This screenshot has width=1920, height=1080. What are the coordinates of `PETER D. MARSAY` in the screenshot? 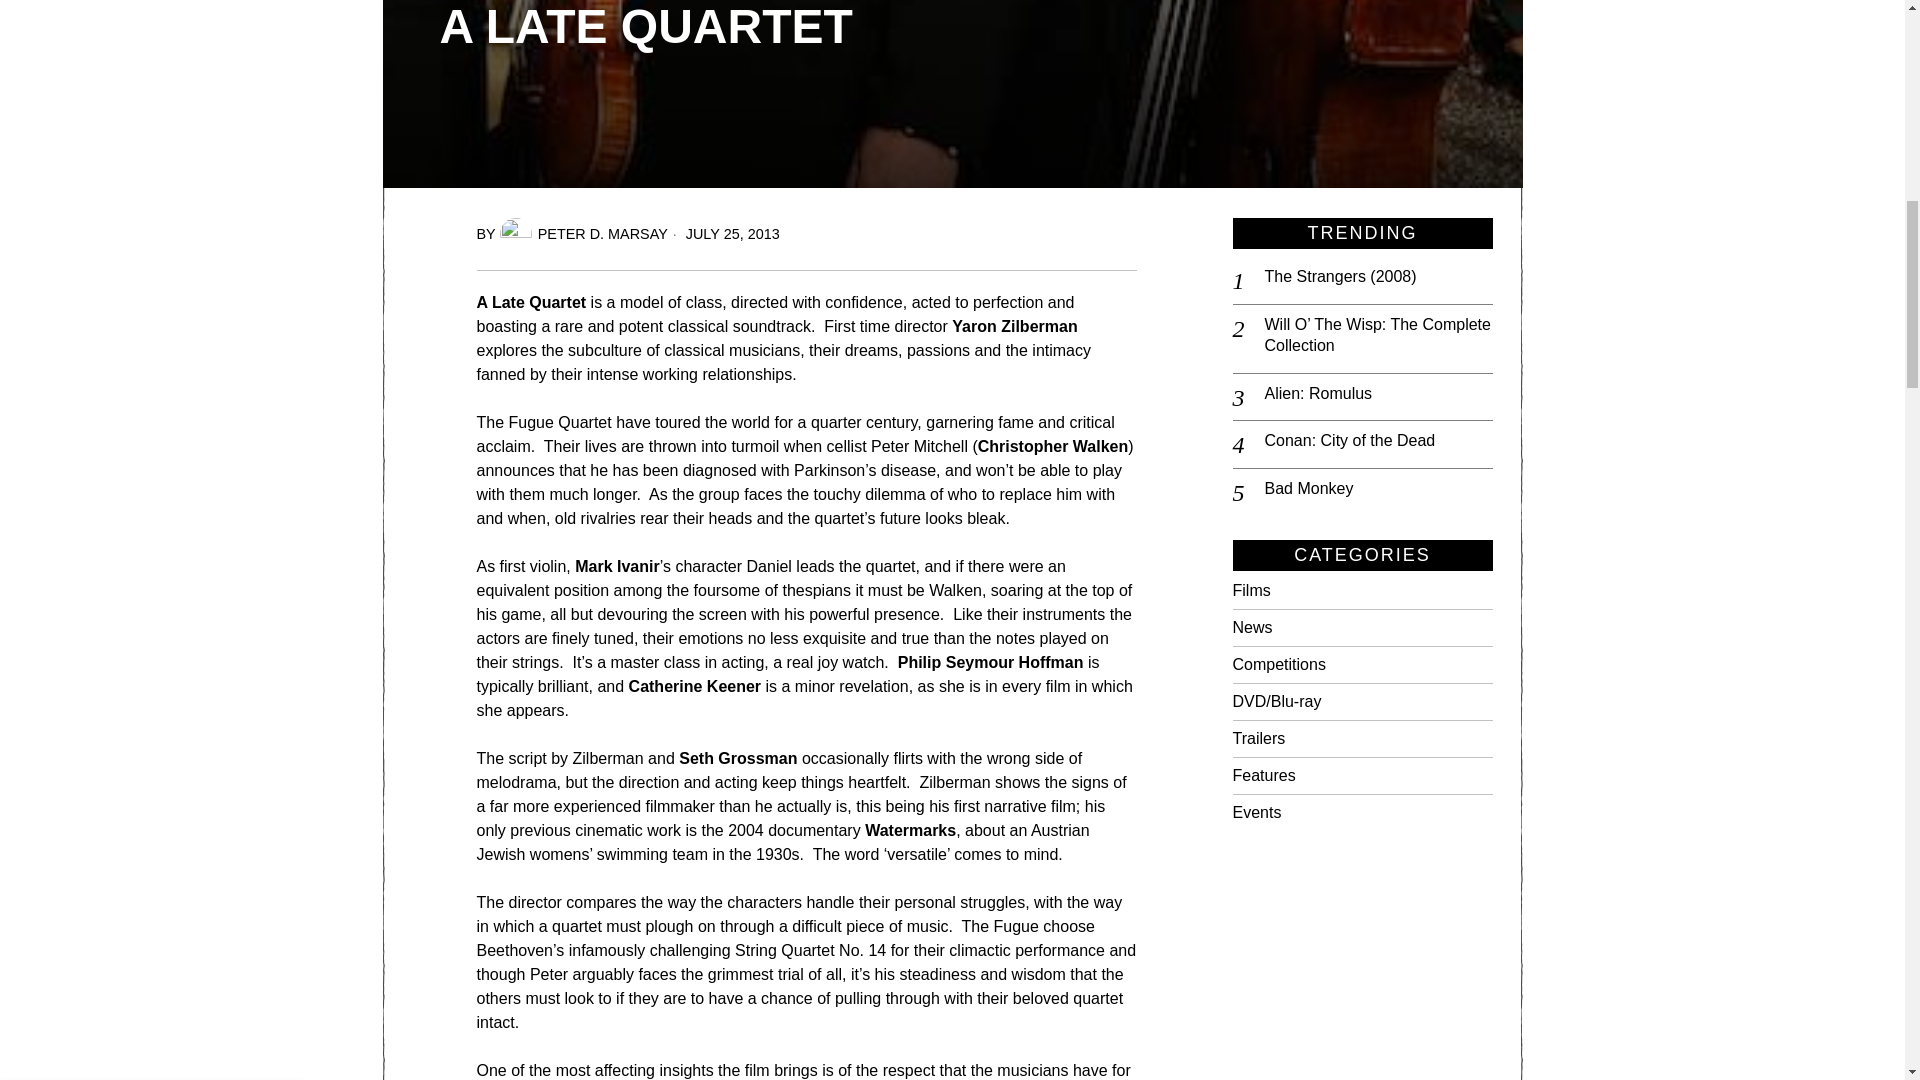 It's located at (1842, 30).